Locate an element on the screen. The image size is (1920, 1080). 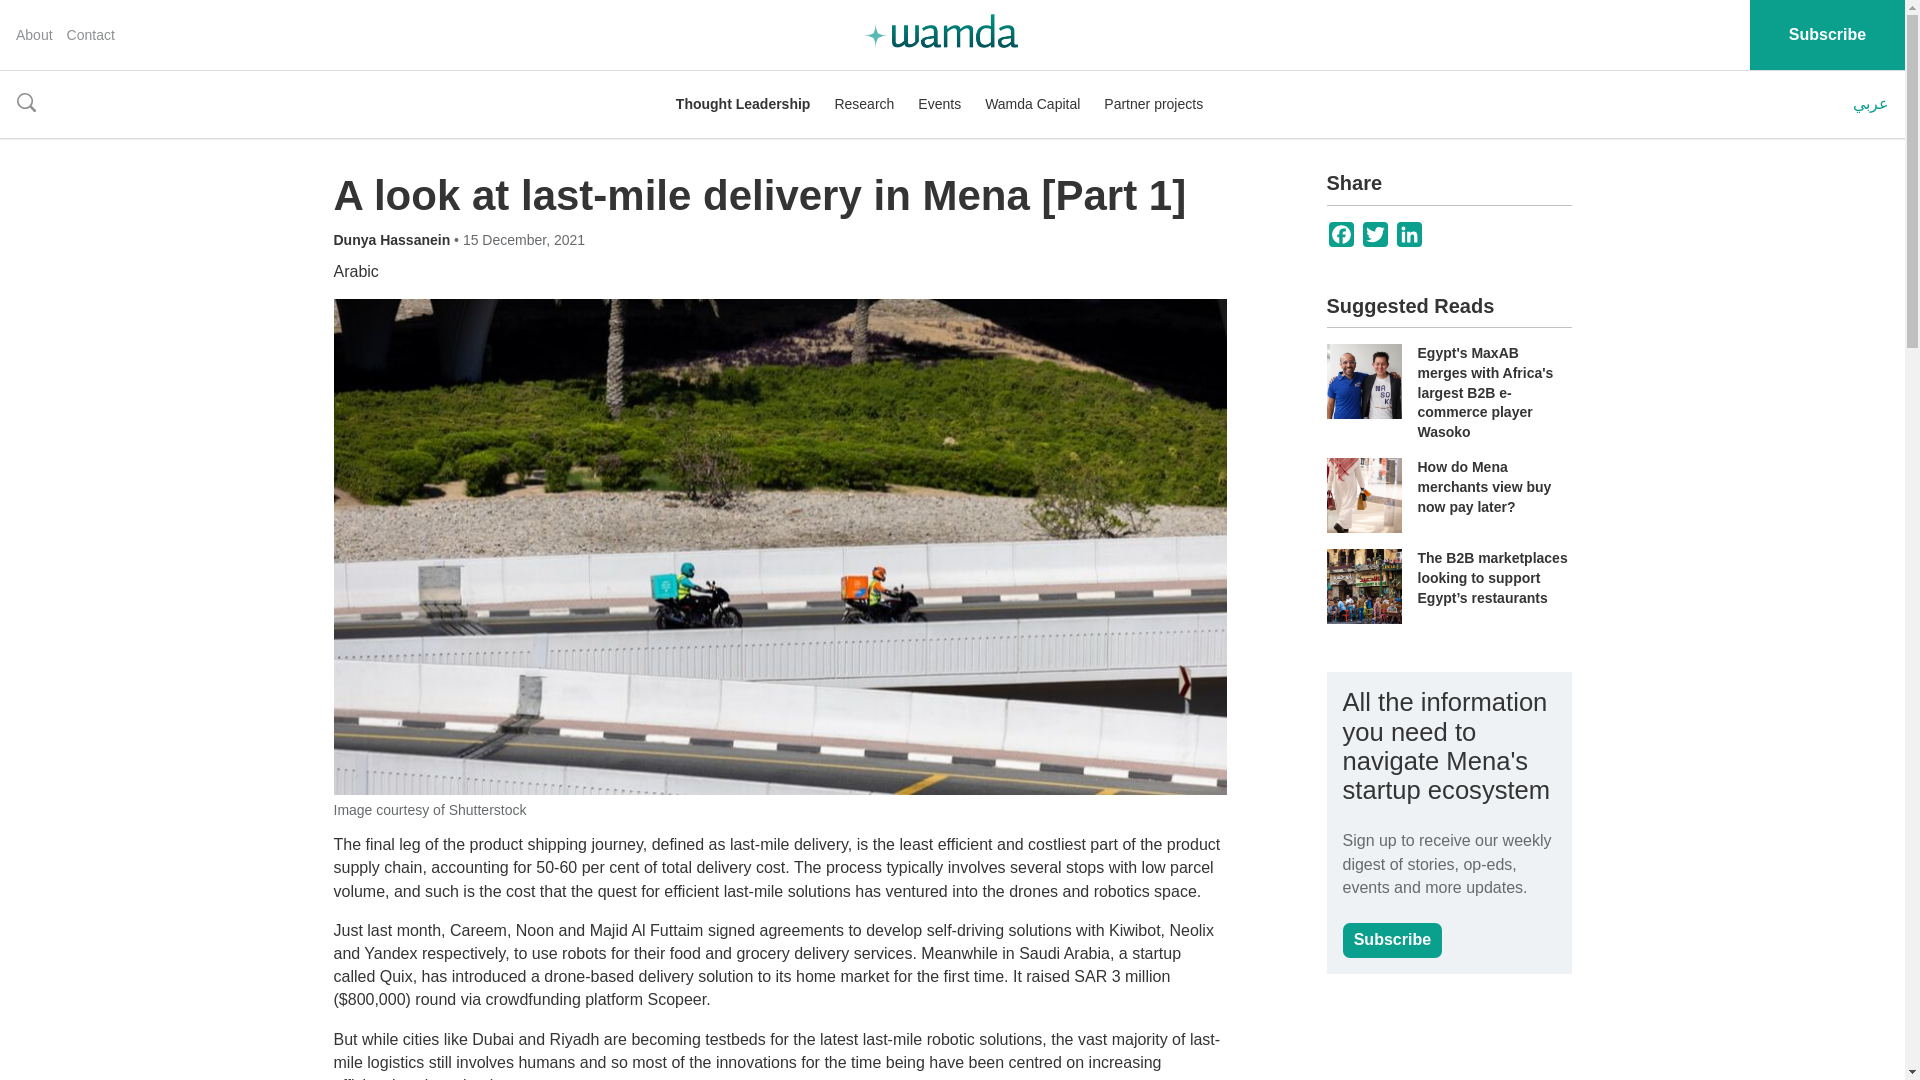
LinkedIn is located at coordinates (1410, 234).